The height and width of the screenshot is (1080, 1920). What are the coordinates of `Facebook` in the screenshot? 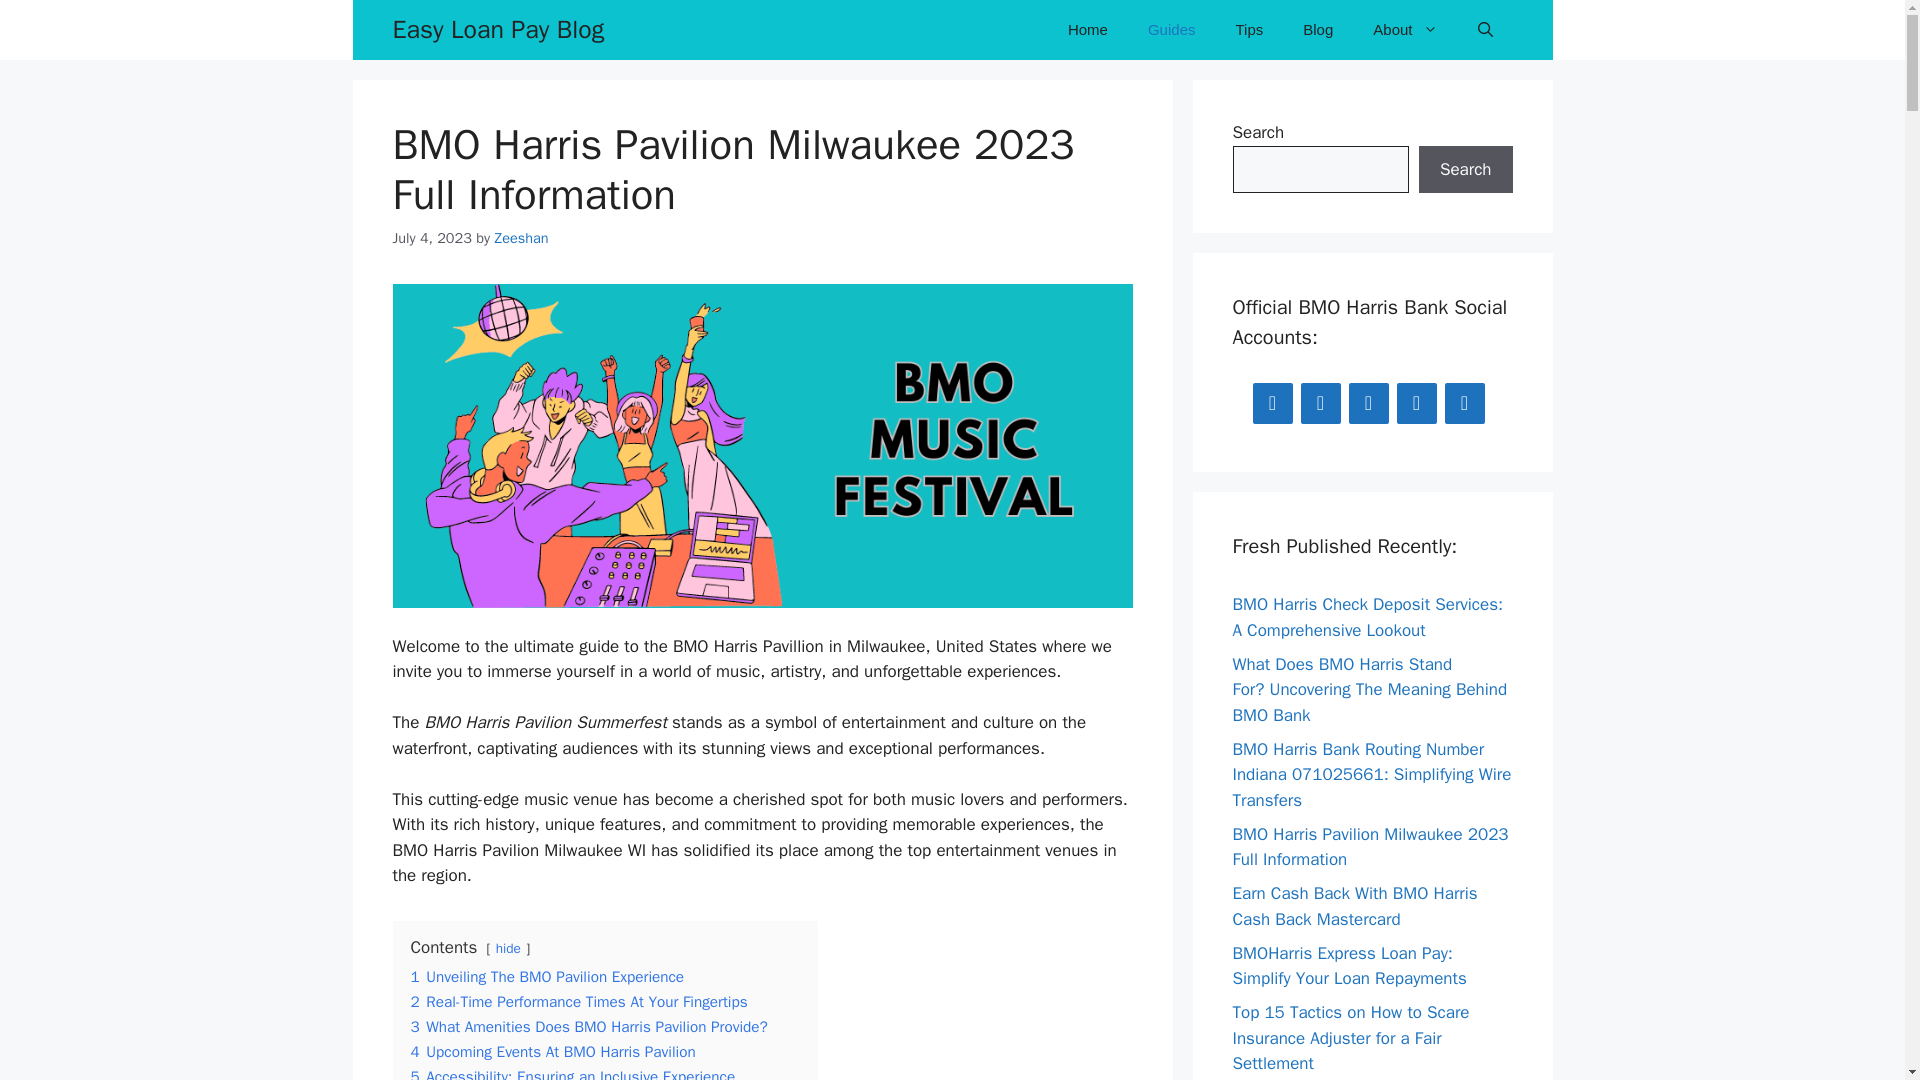 It's located at (1272, 404).